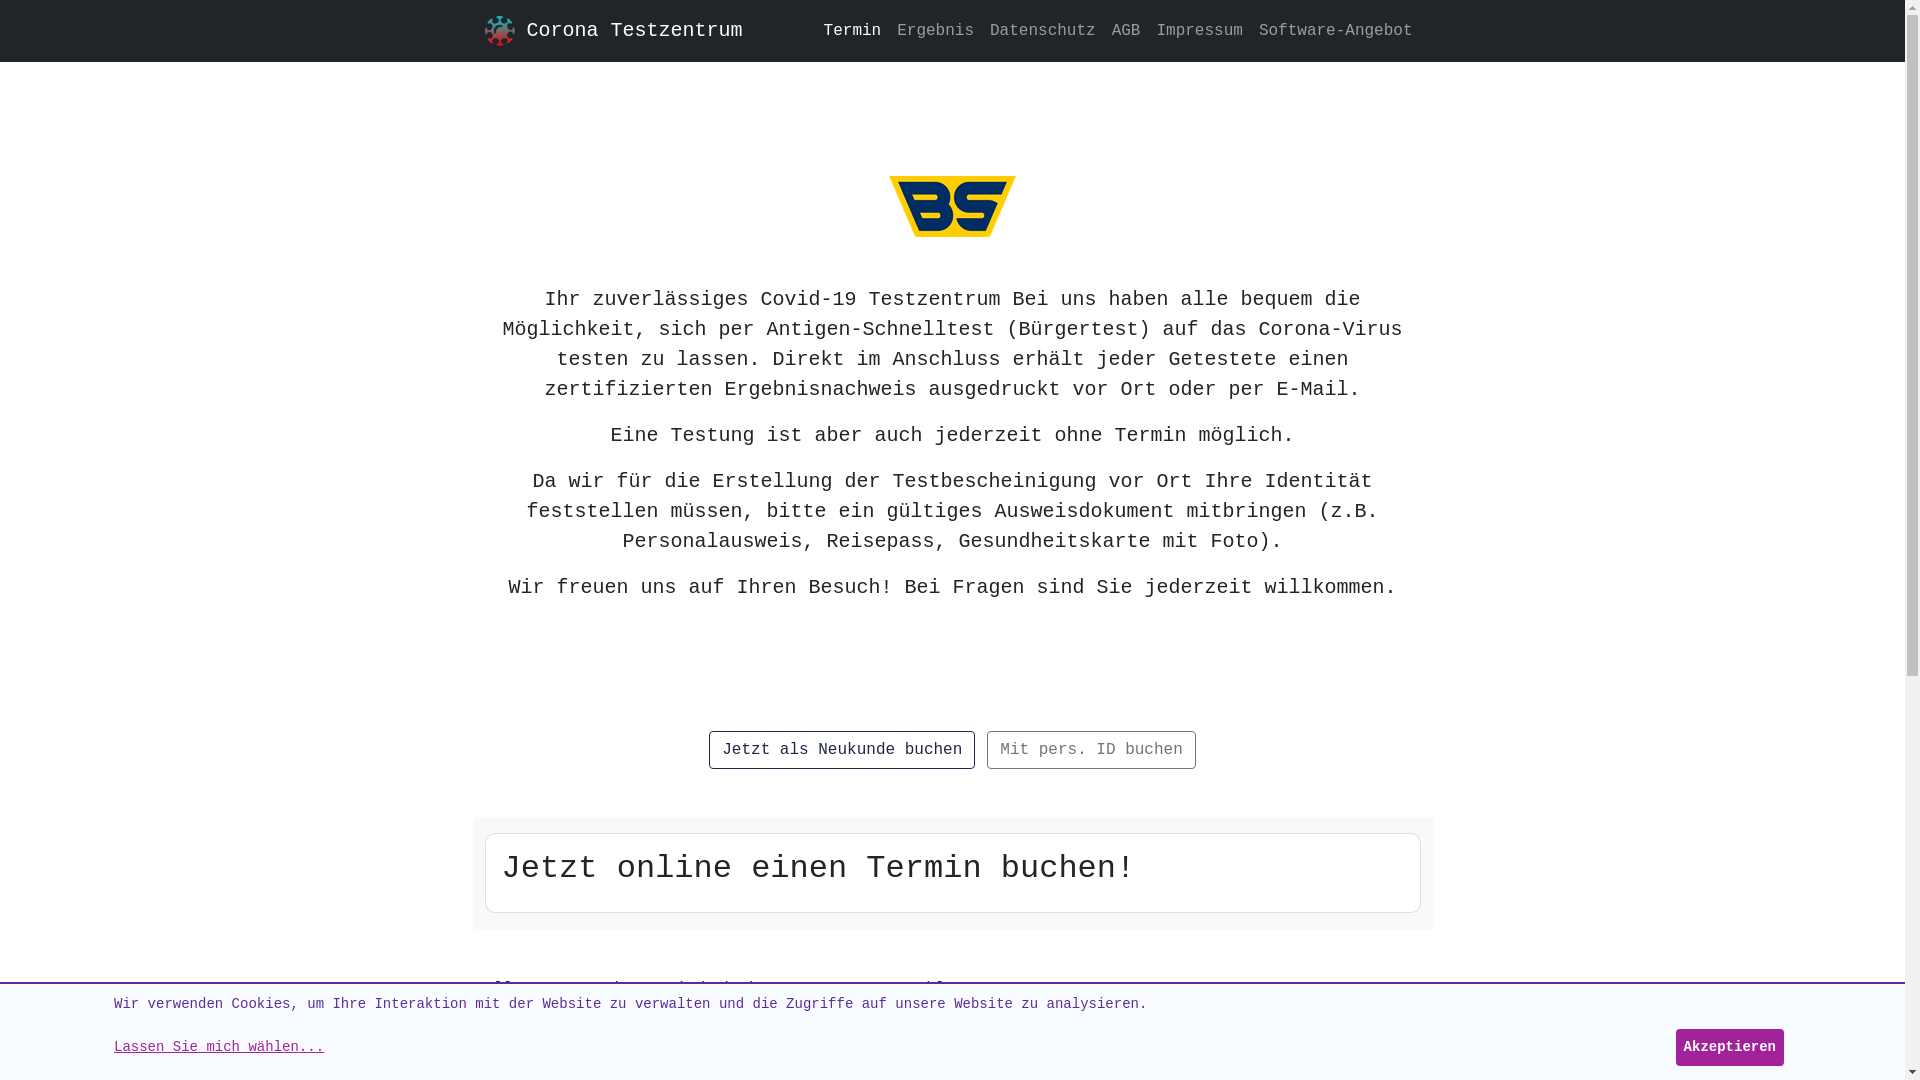  I want to click on Software-Angebot, so click(1336, 31).